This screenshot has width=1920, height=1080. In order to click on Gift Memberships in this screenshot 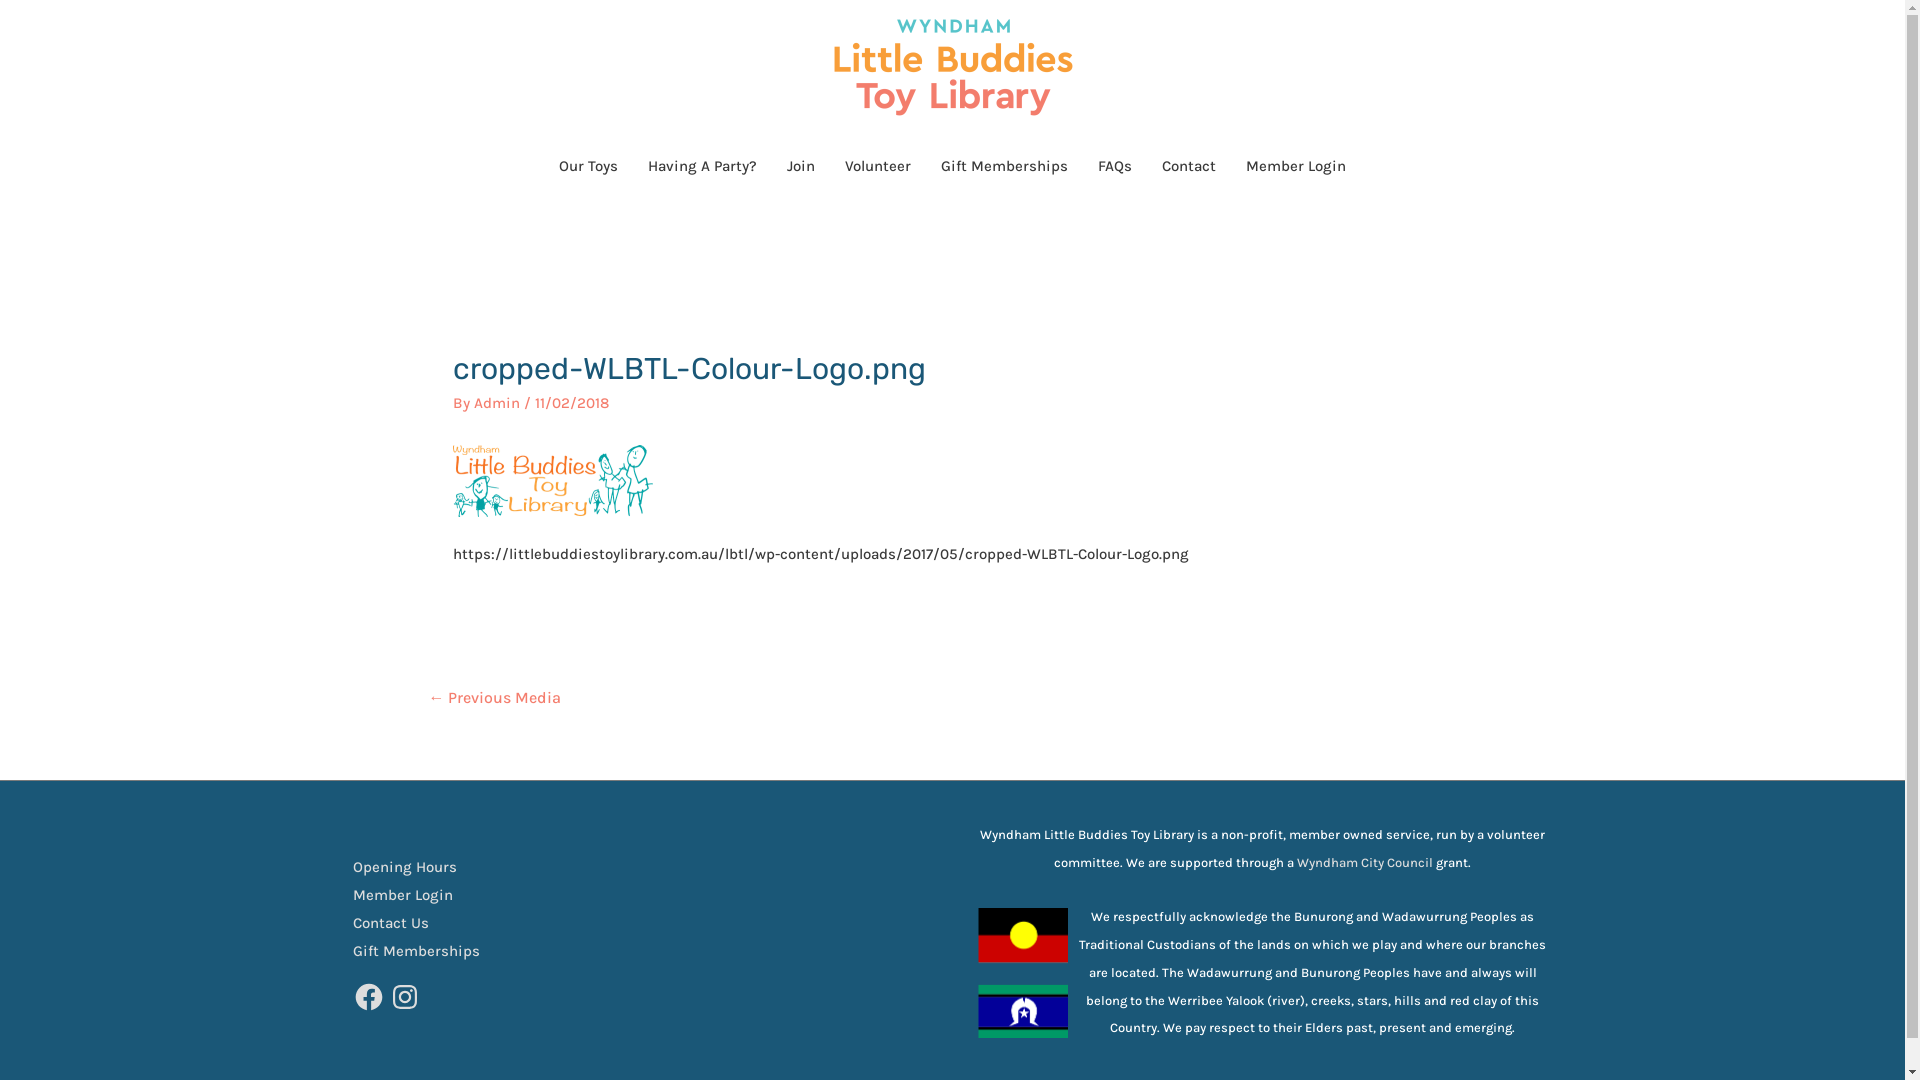, I will do `click(1004, 166)`.